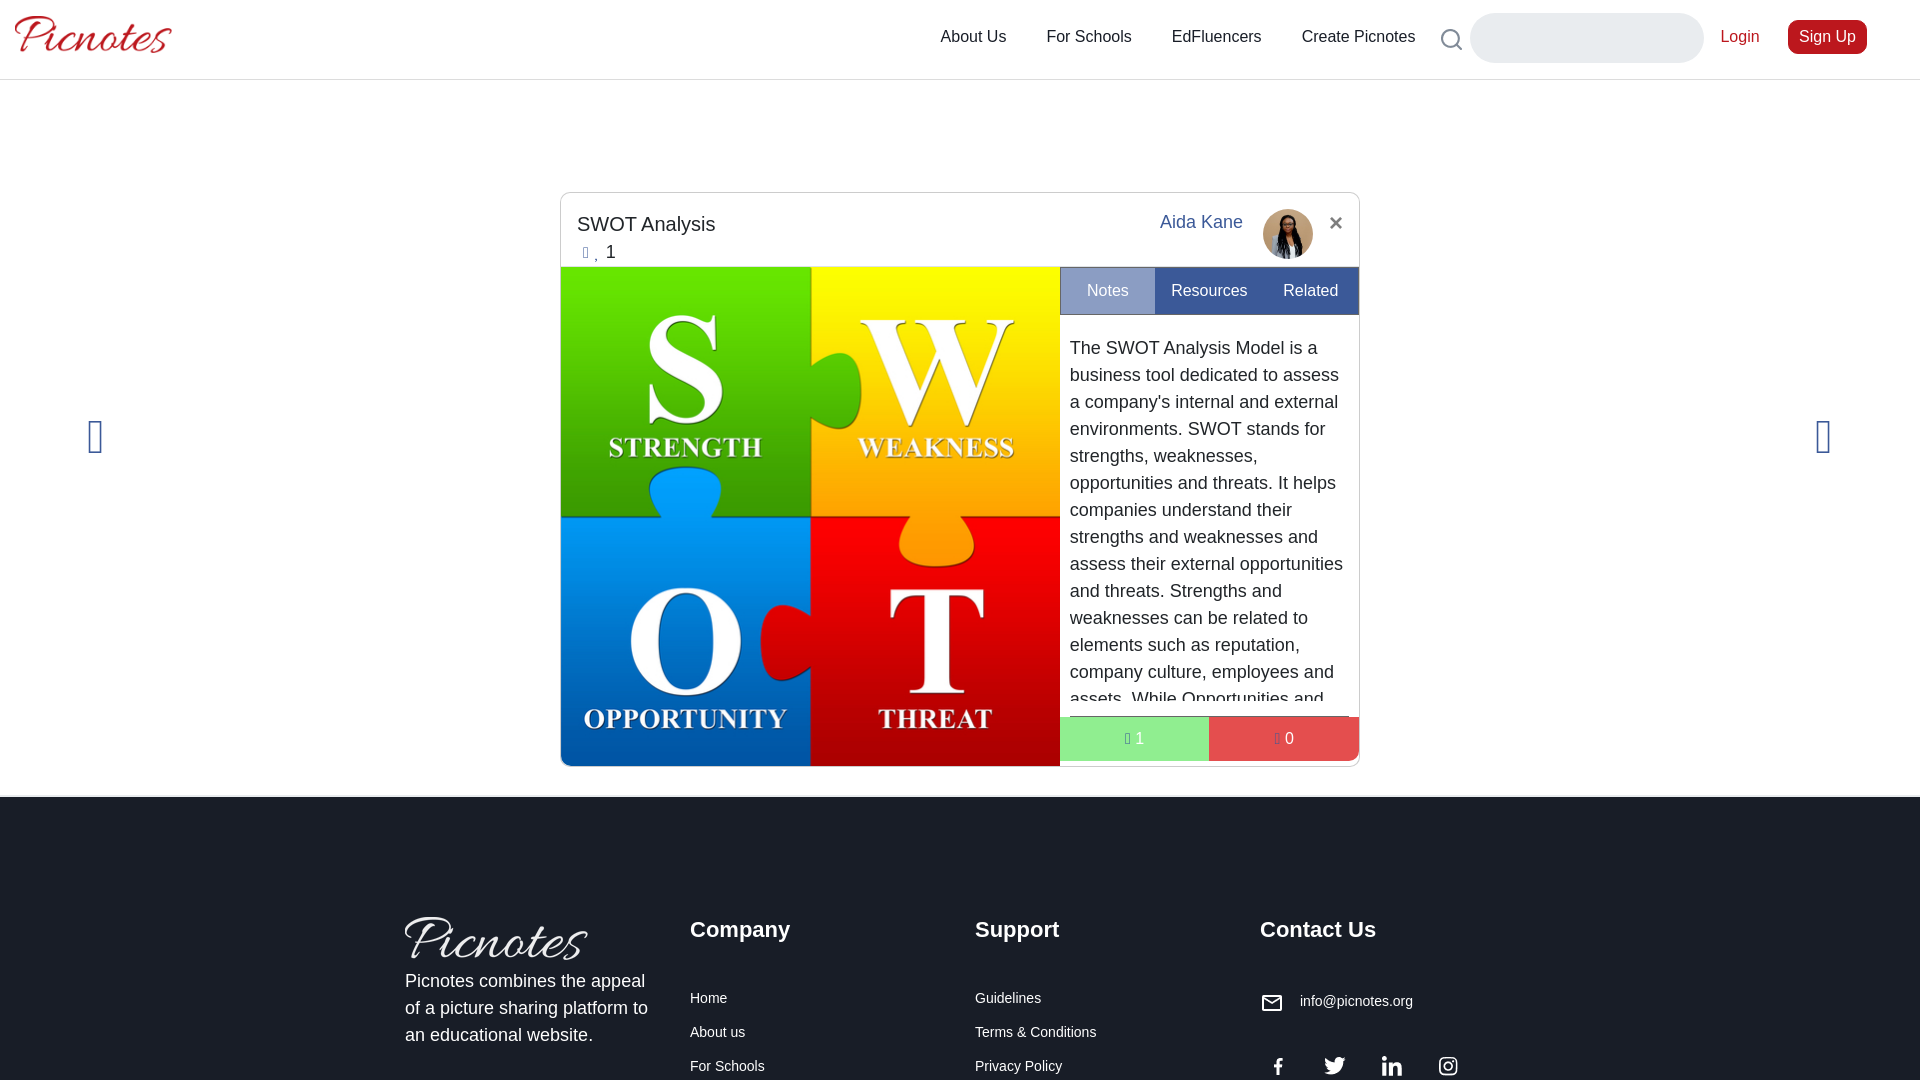 The width and height of the screenshot is (1920, 1080). What do you see at coordinates (1359, 36) in the screenshot?
I see `Create Picnotes` at bounding box center [1359, 36].